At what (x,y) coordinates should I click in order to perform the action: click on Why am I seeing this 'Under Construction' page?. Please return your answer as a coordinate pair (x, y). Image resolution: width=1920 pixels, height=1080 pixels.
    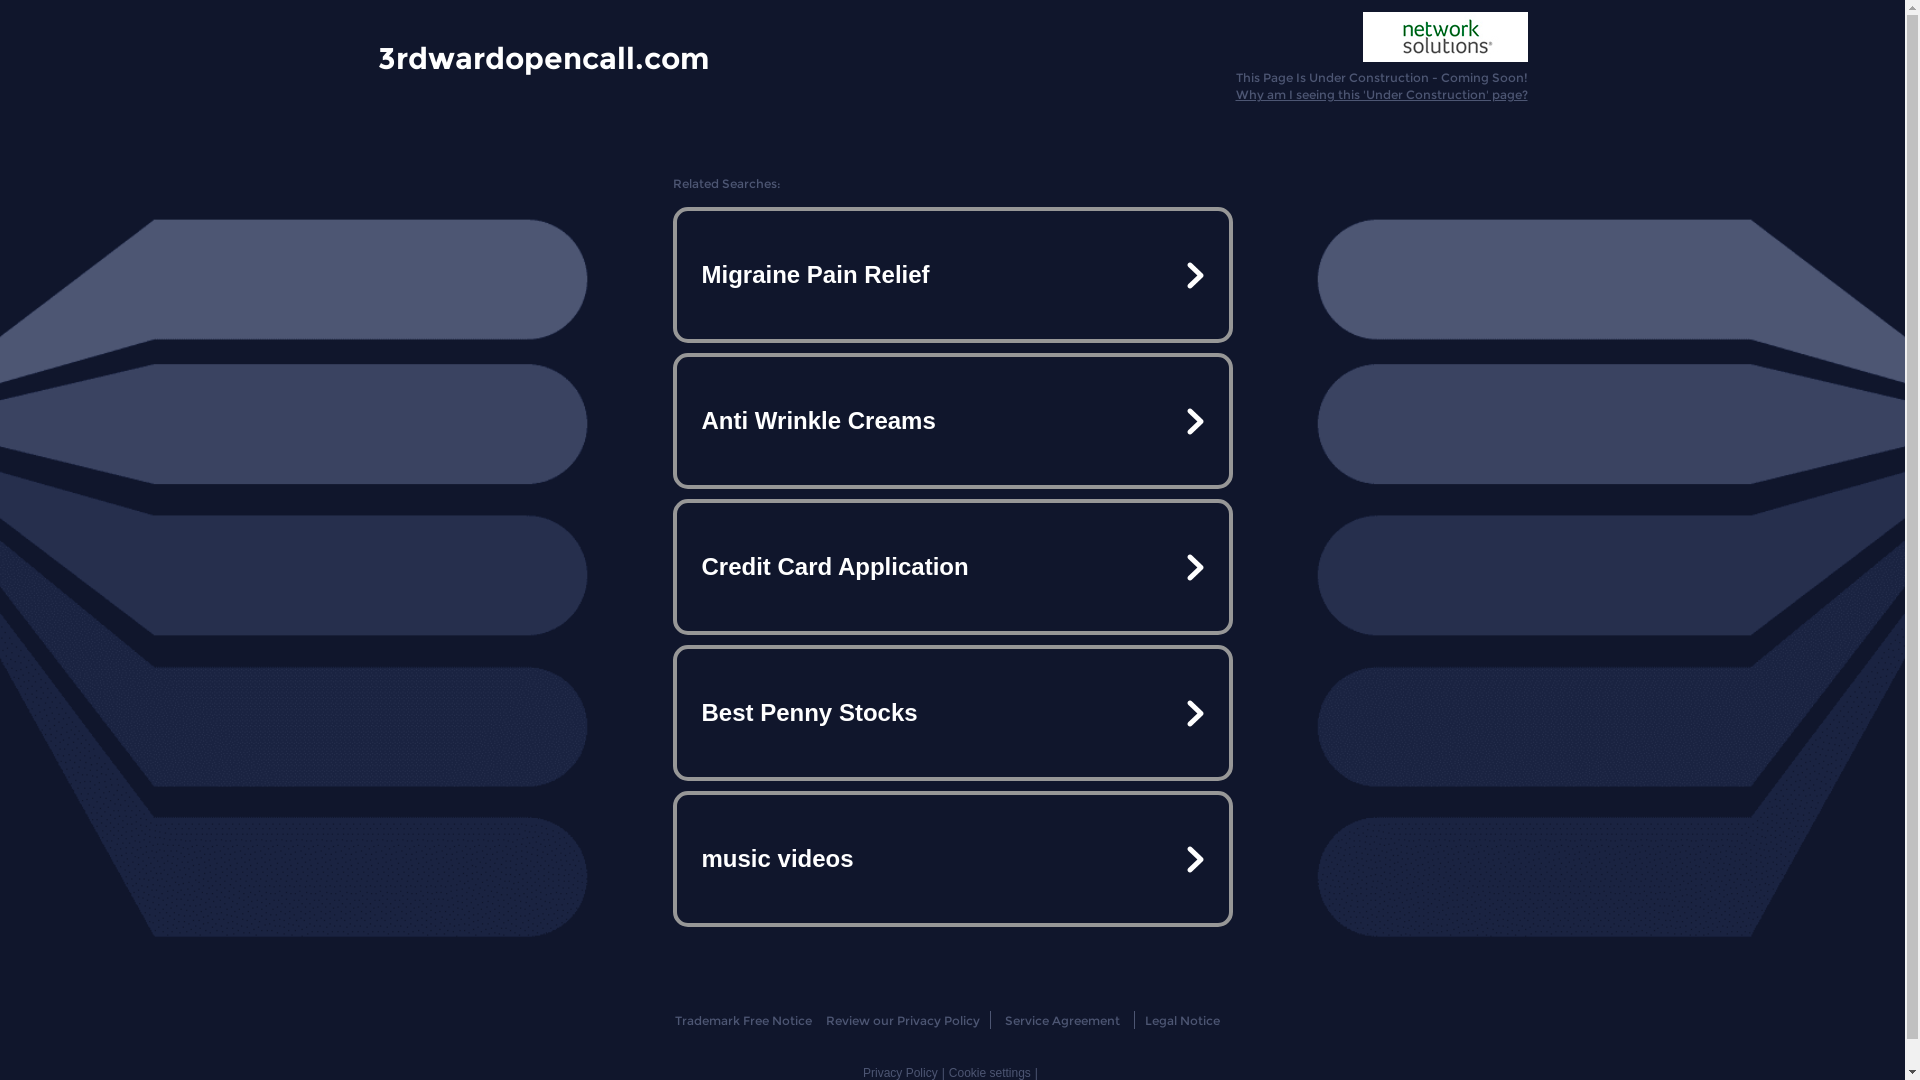
    Looking at the image, I should click on (1382, 94).